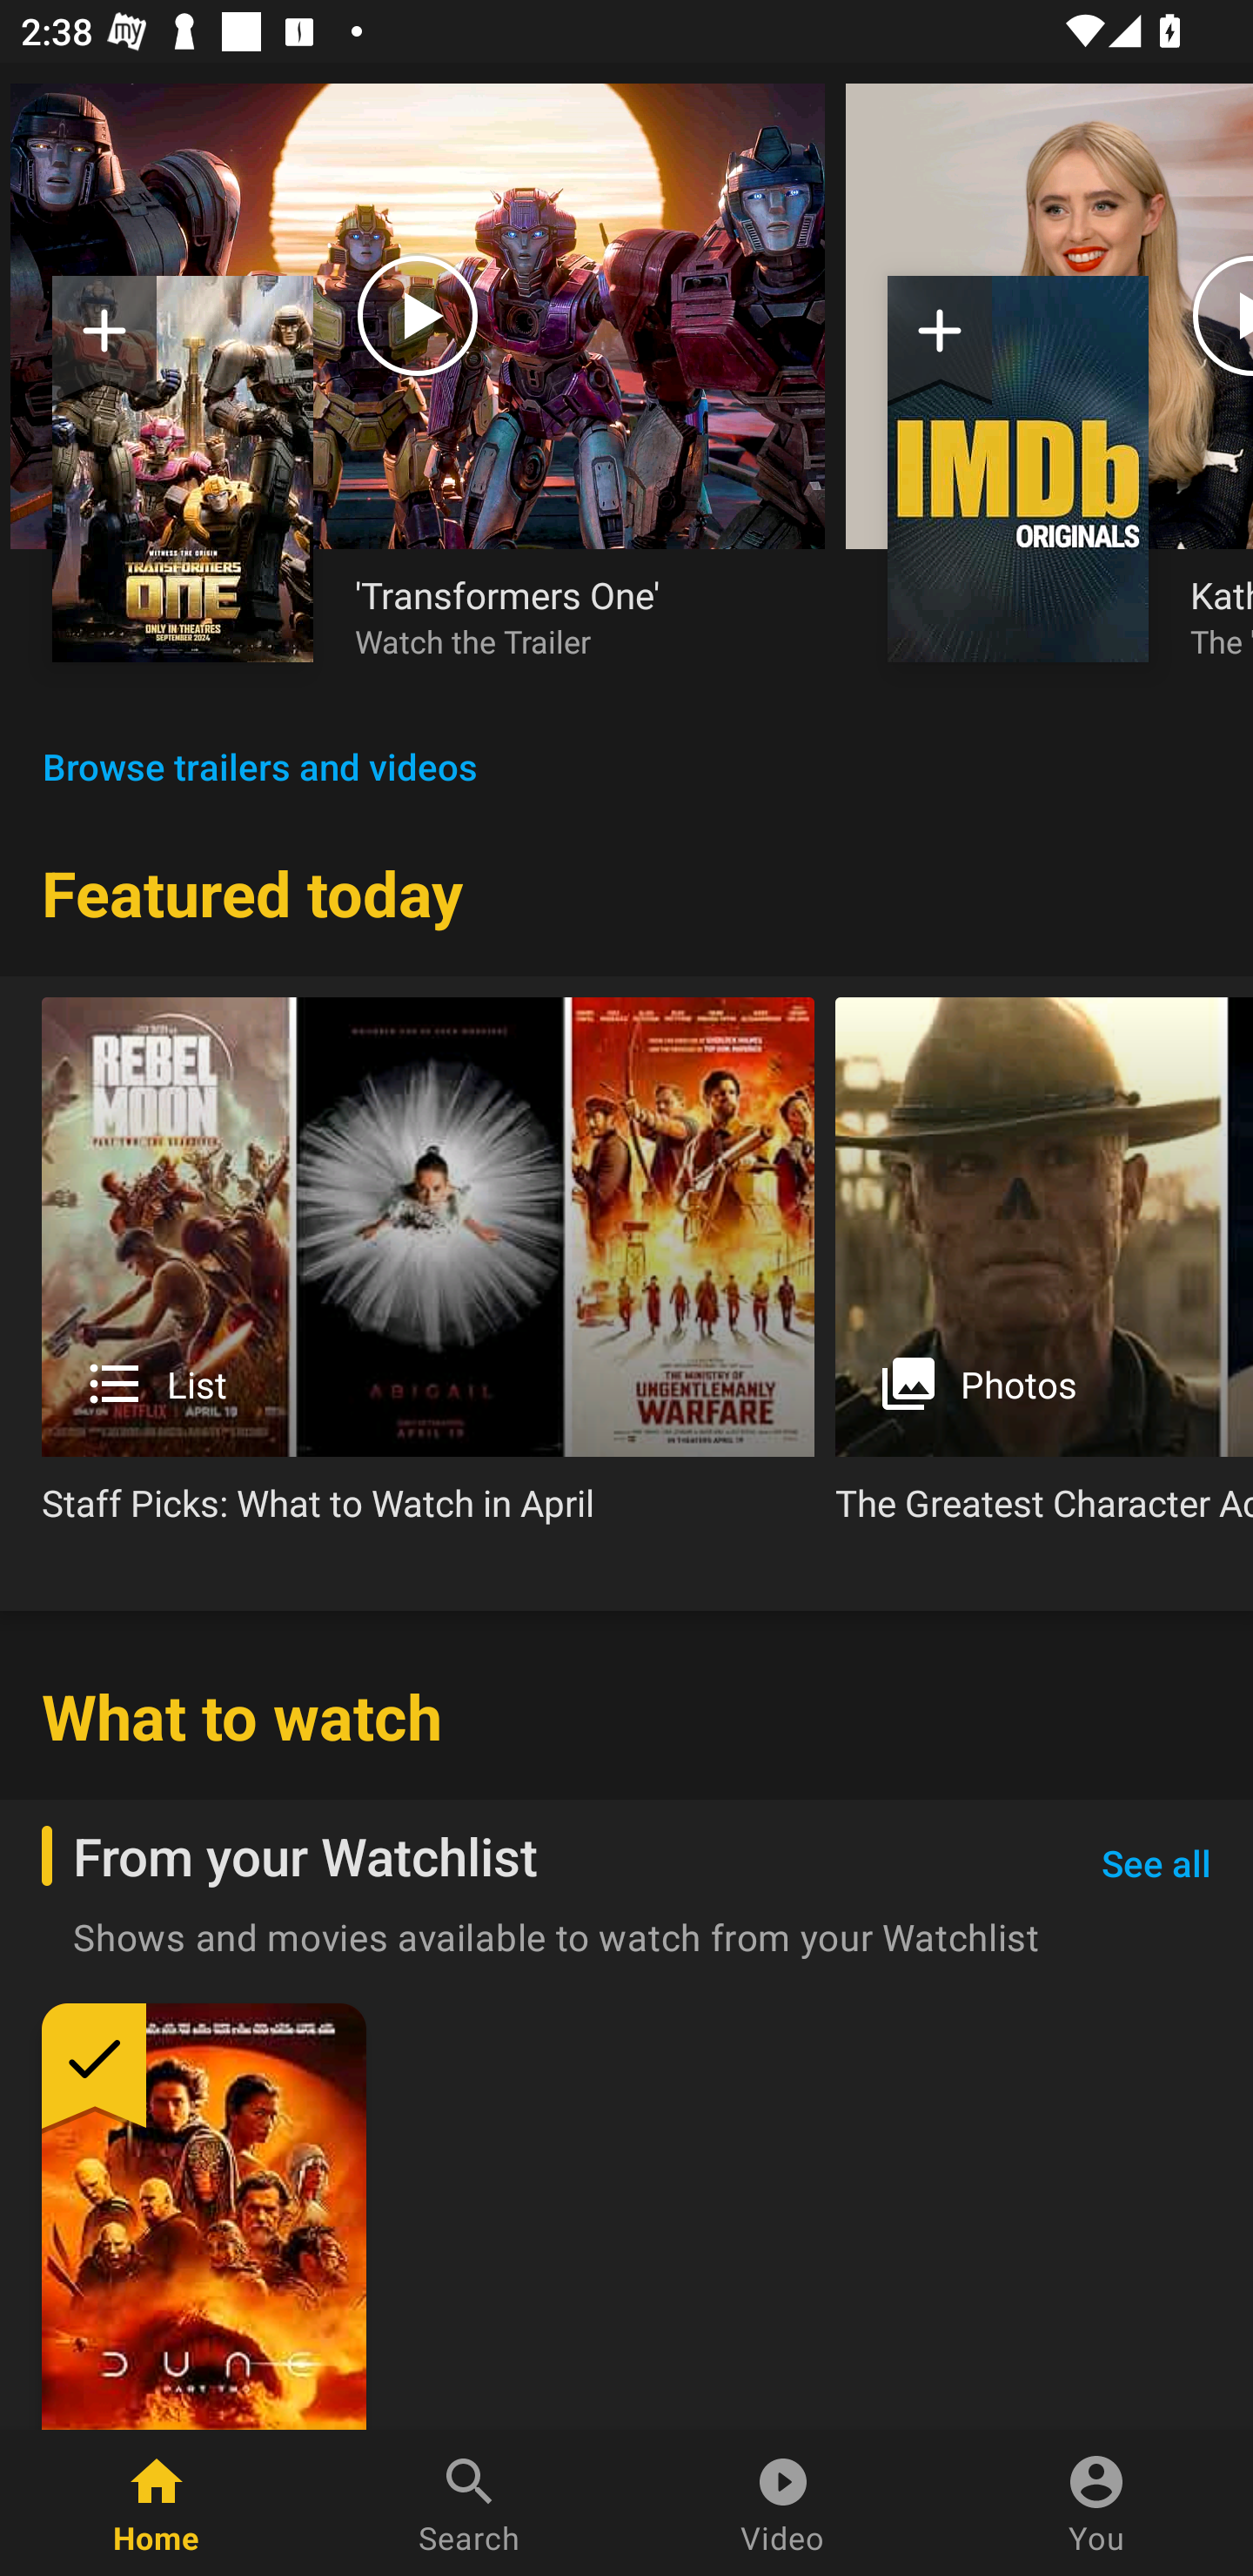  I want to click on 'Transformers One' Watch the Trailer, so click(569, 615).